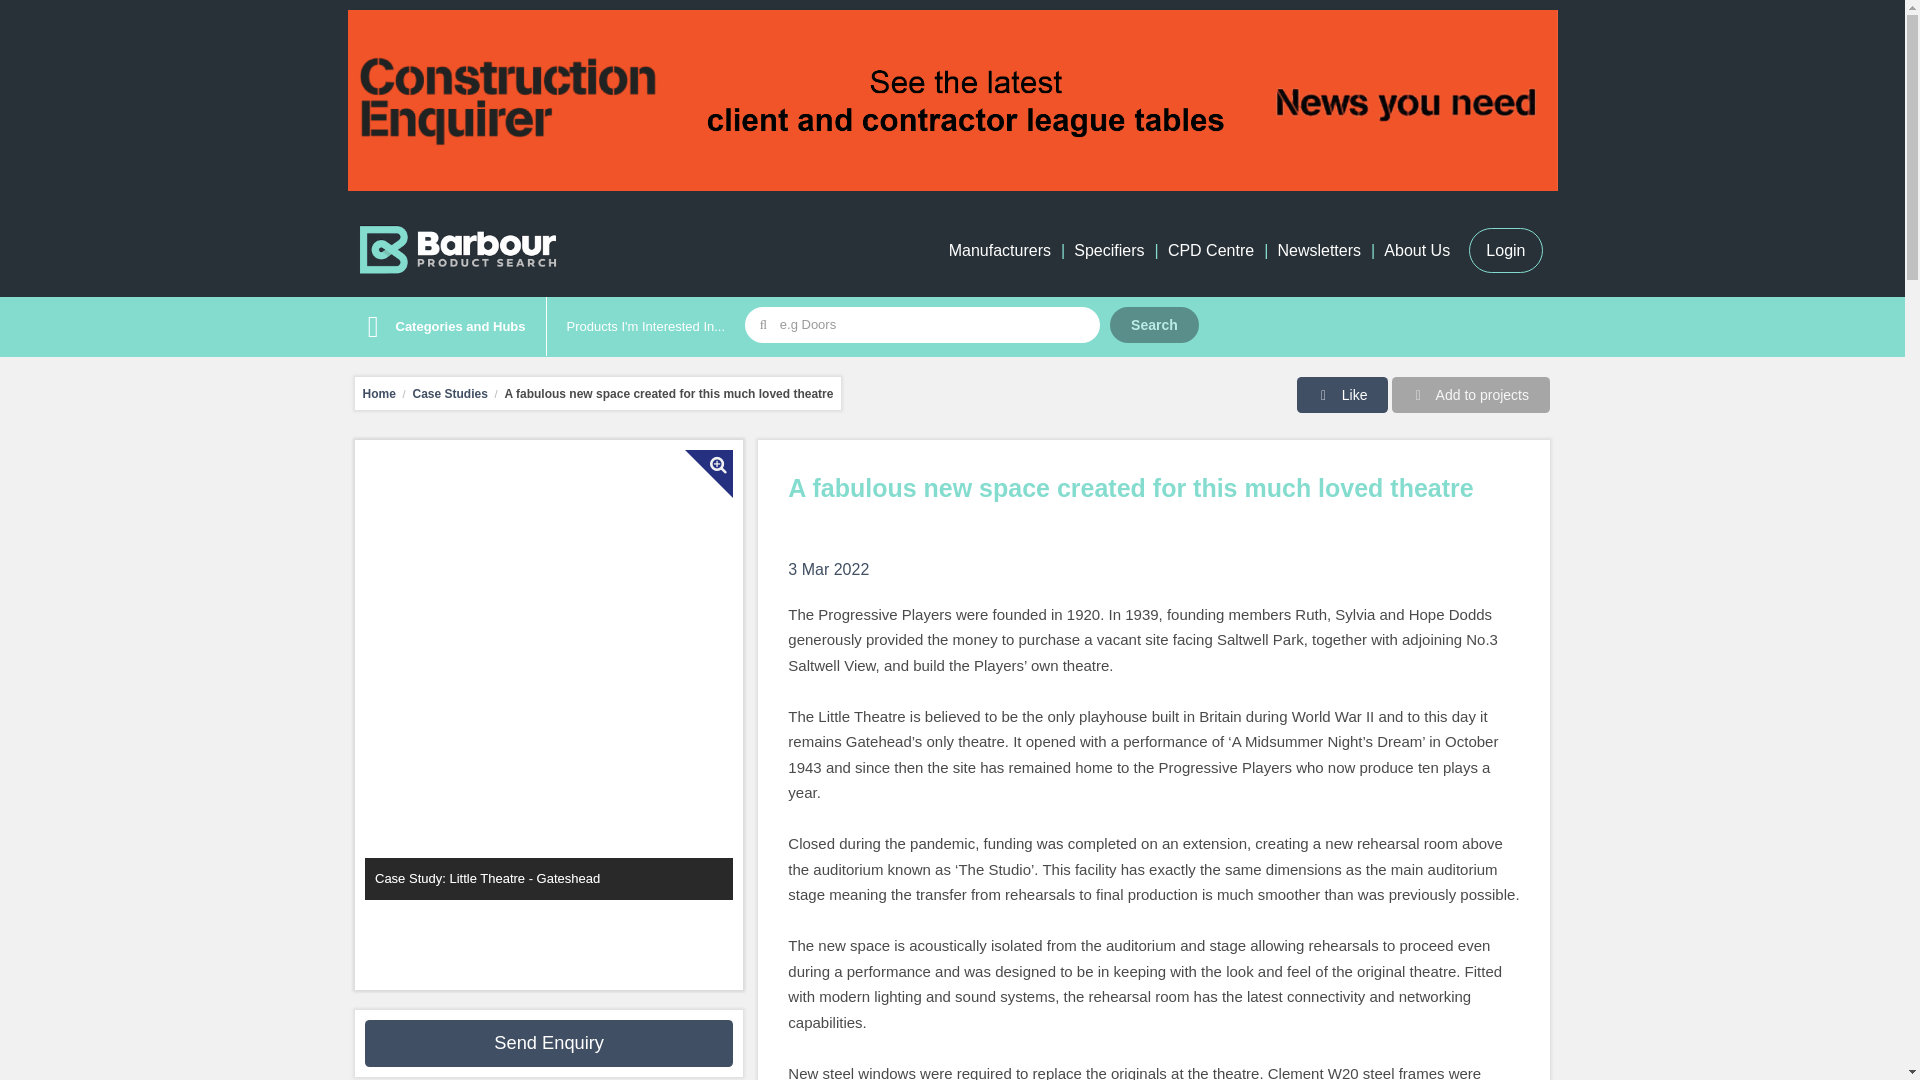 Image resolution: width=1920 pixels, height=1080 pixels. What do you see at coordinates (1108, 250) in the screenshot?
I see `Specifiers` at bounding box center [1108, 250].